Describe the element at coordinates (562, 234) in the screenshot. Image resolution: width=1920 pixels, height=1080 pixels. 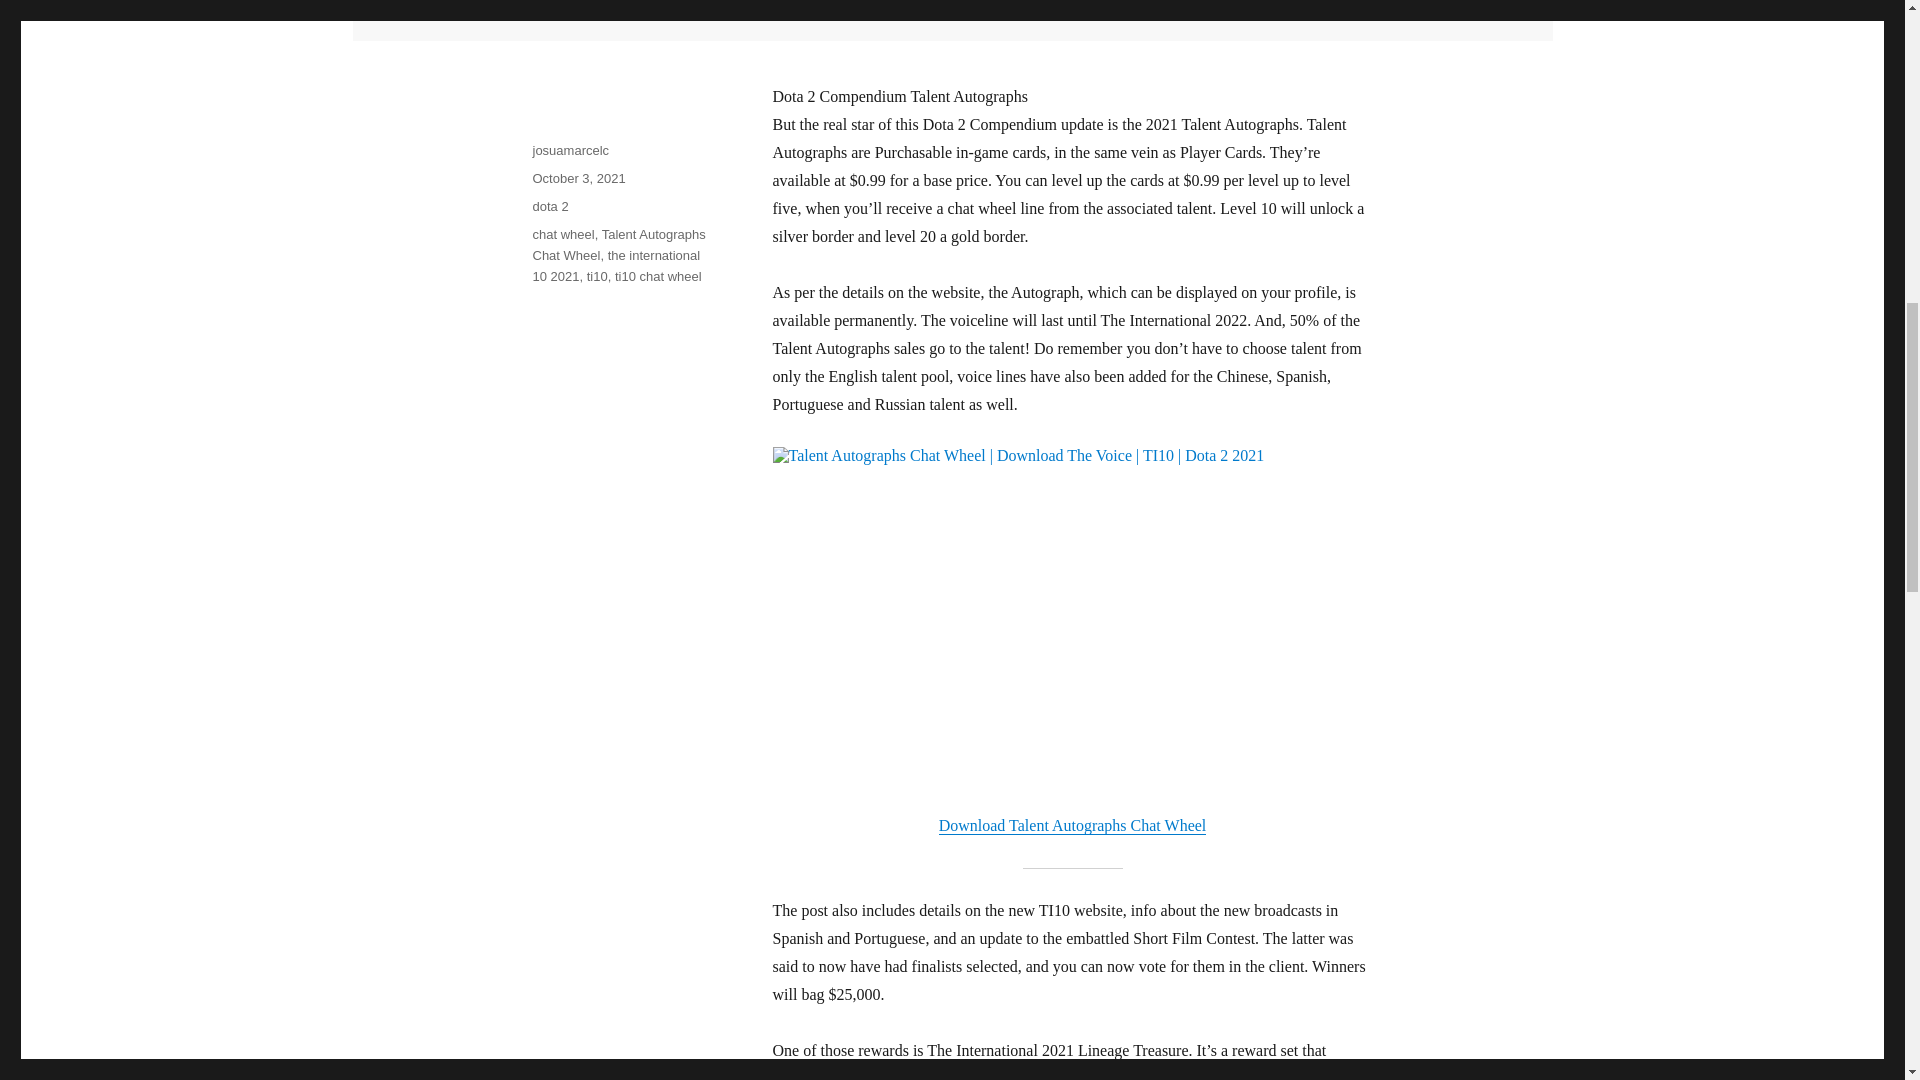
I see `chat wheel` at that location.